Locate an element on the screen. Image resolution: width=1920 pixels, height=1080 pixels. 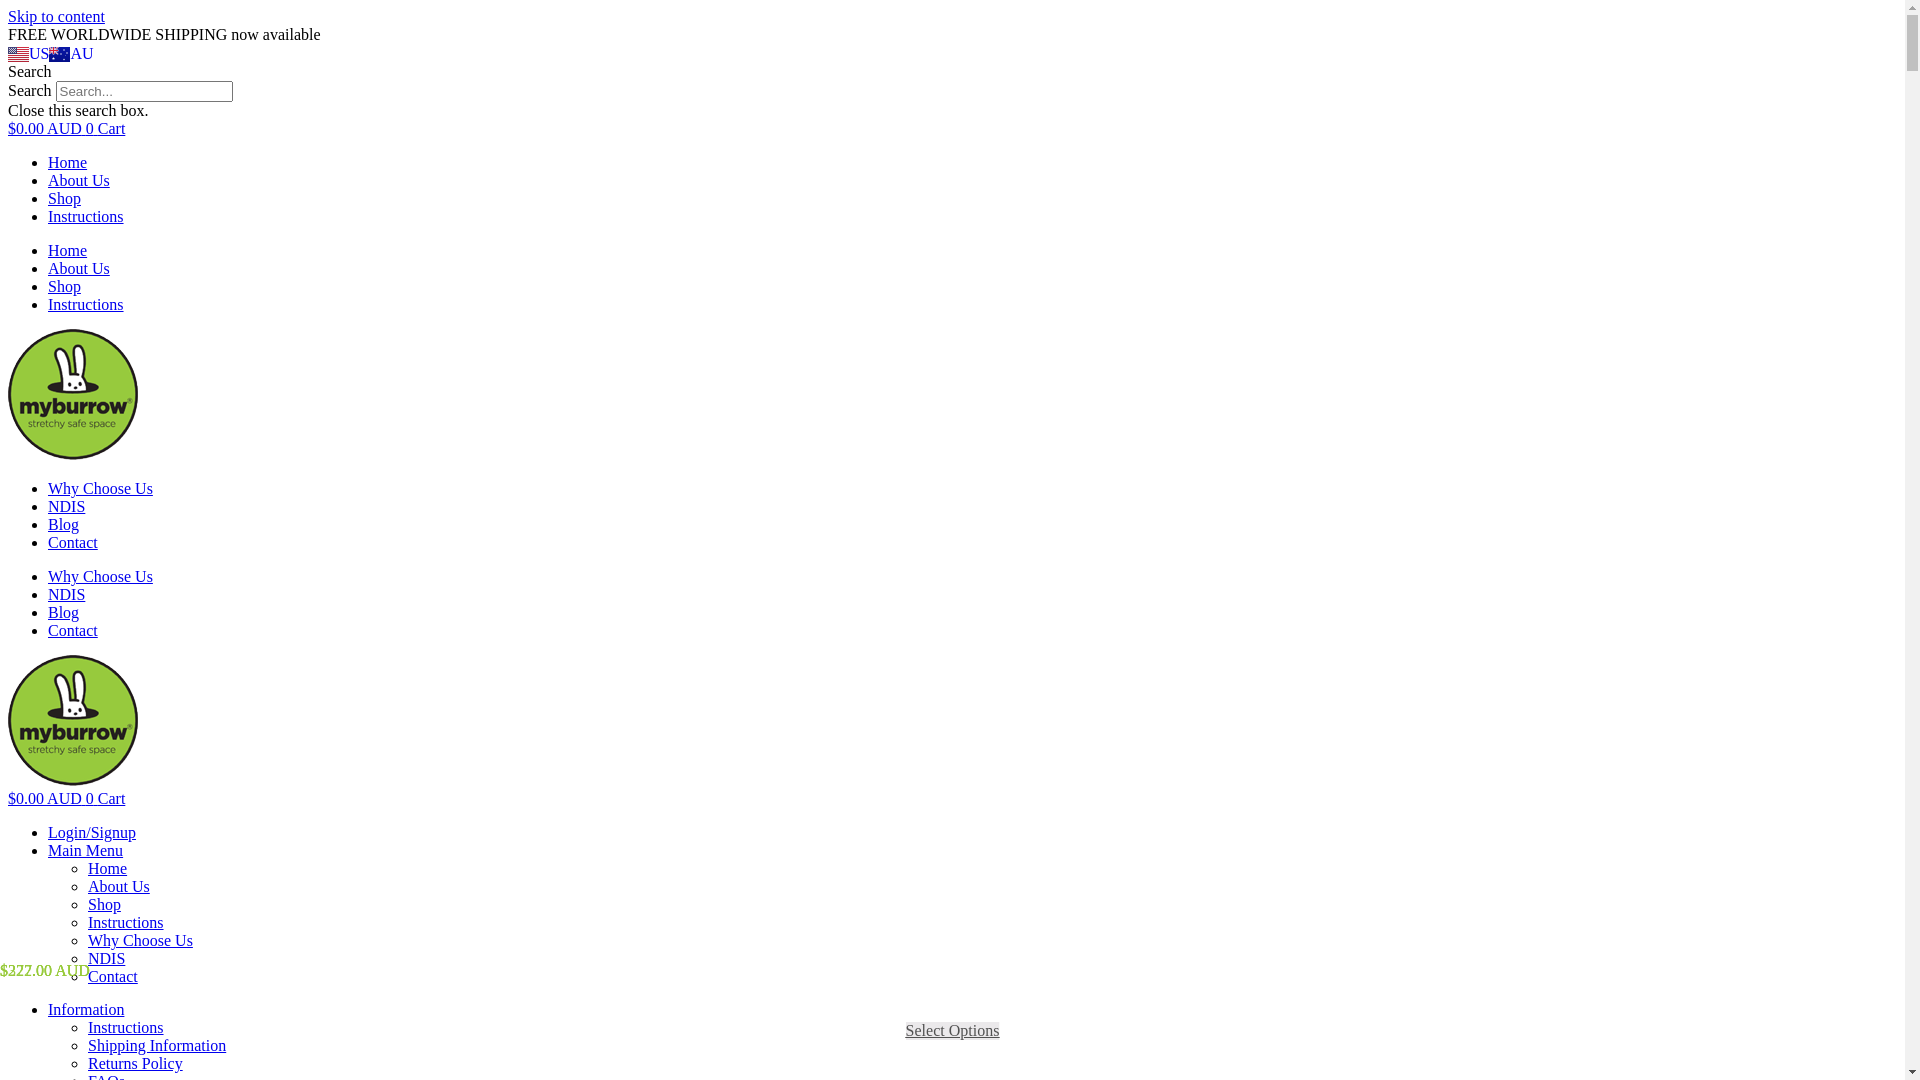
NDIS is located at coordinates (66, 506).